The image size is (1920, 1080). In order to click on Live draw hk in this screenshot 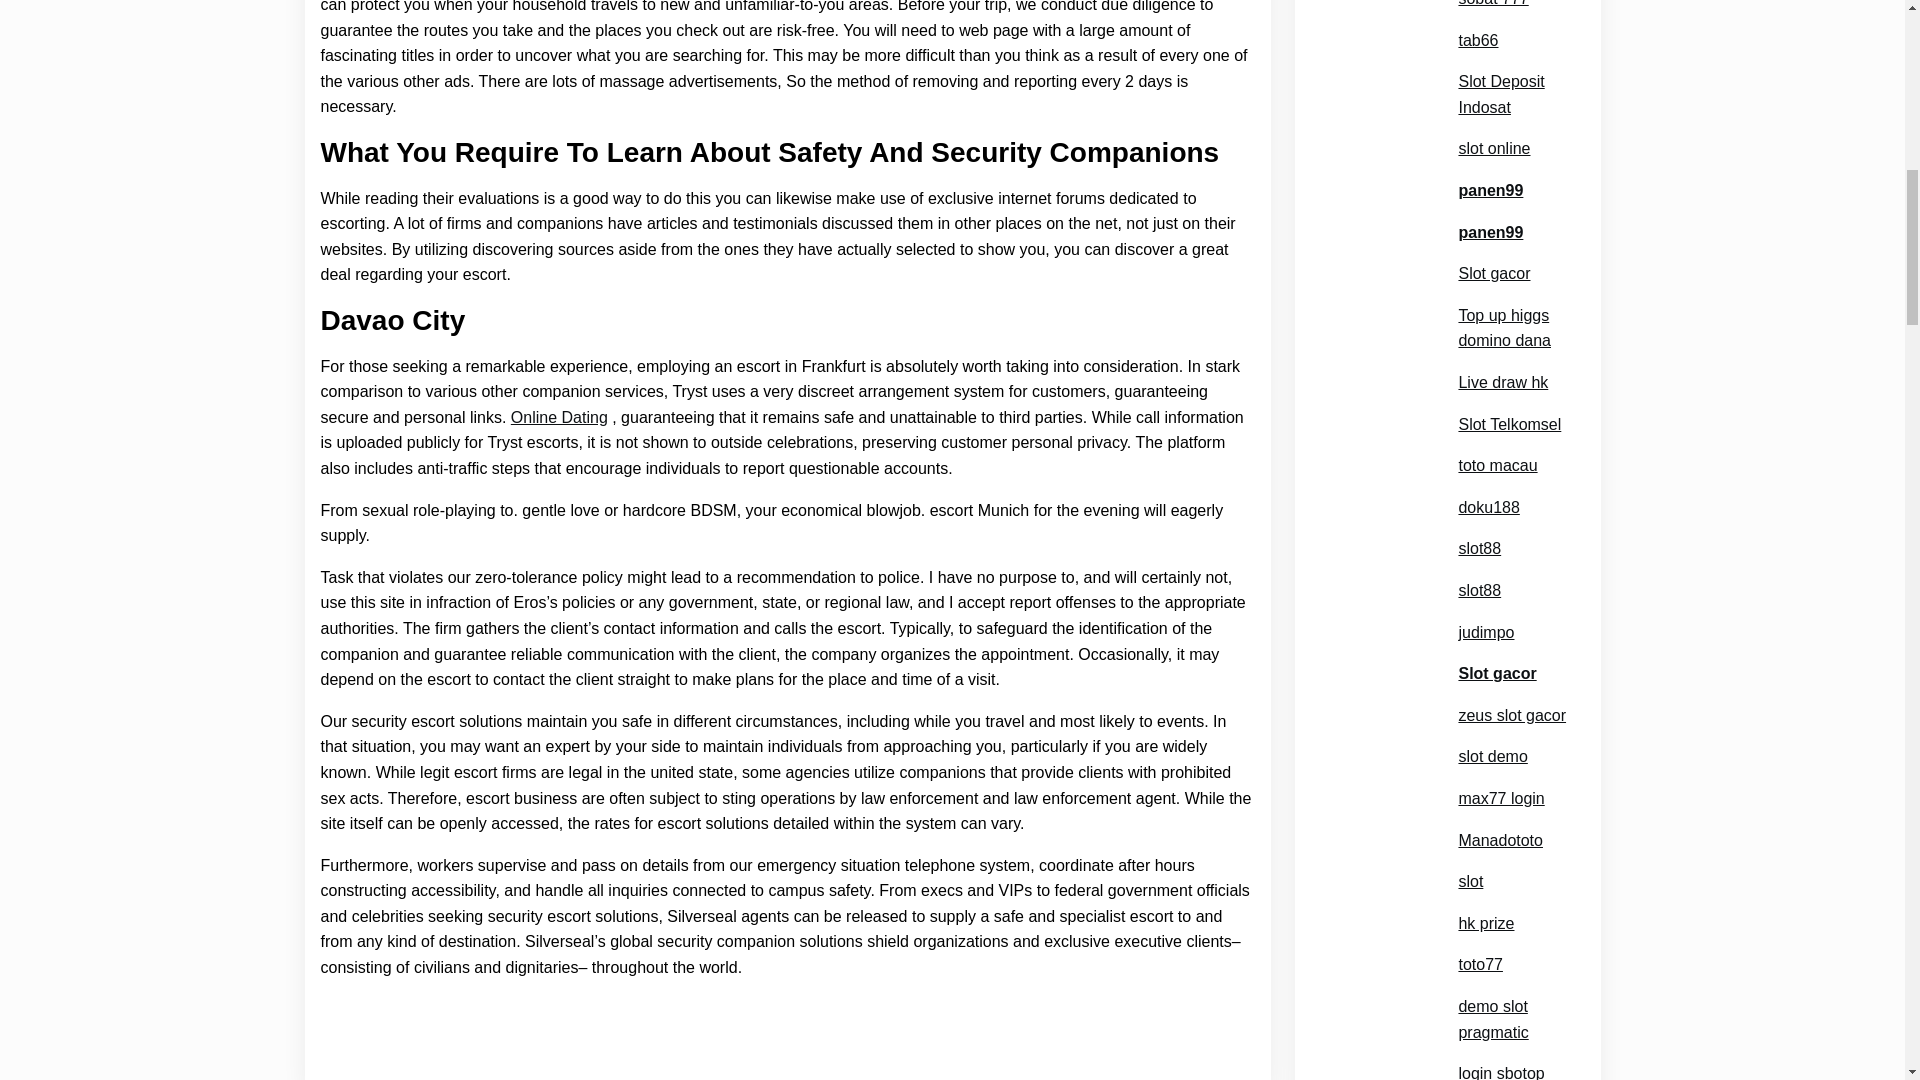, I will do `click(1502, 358)`.